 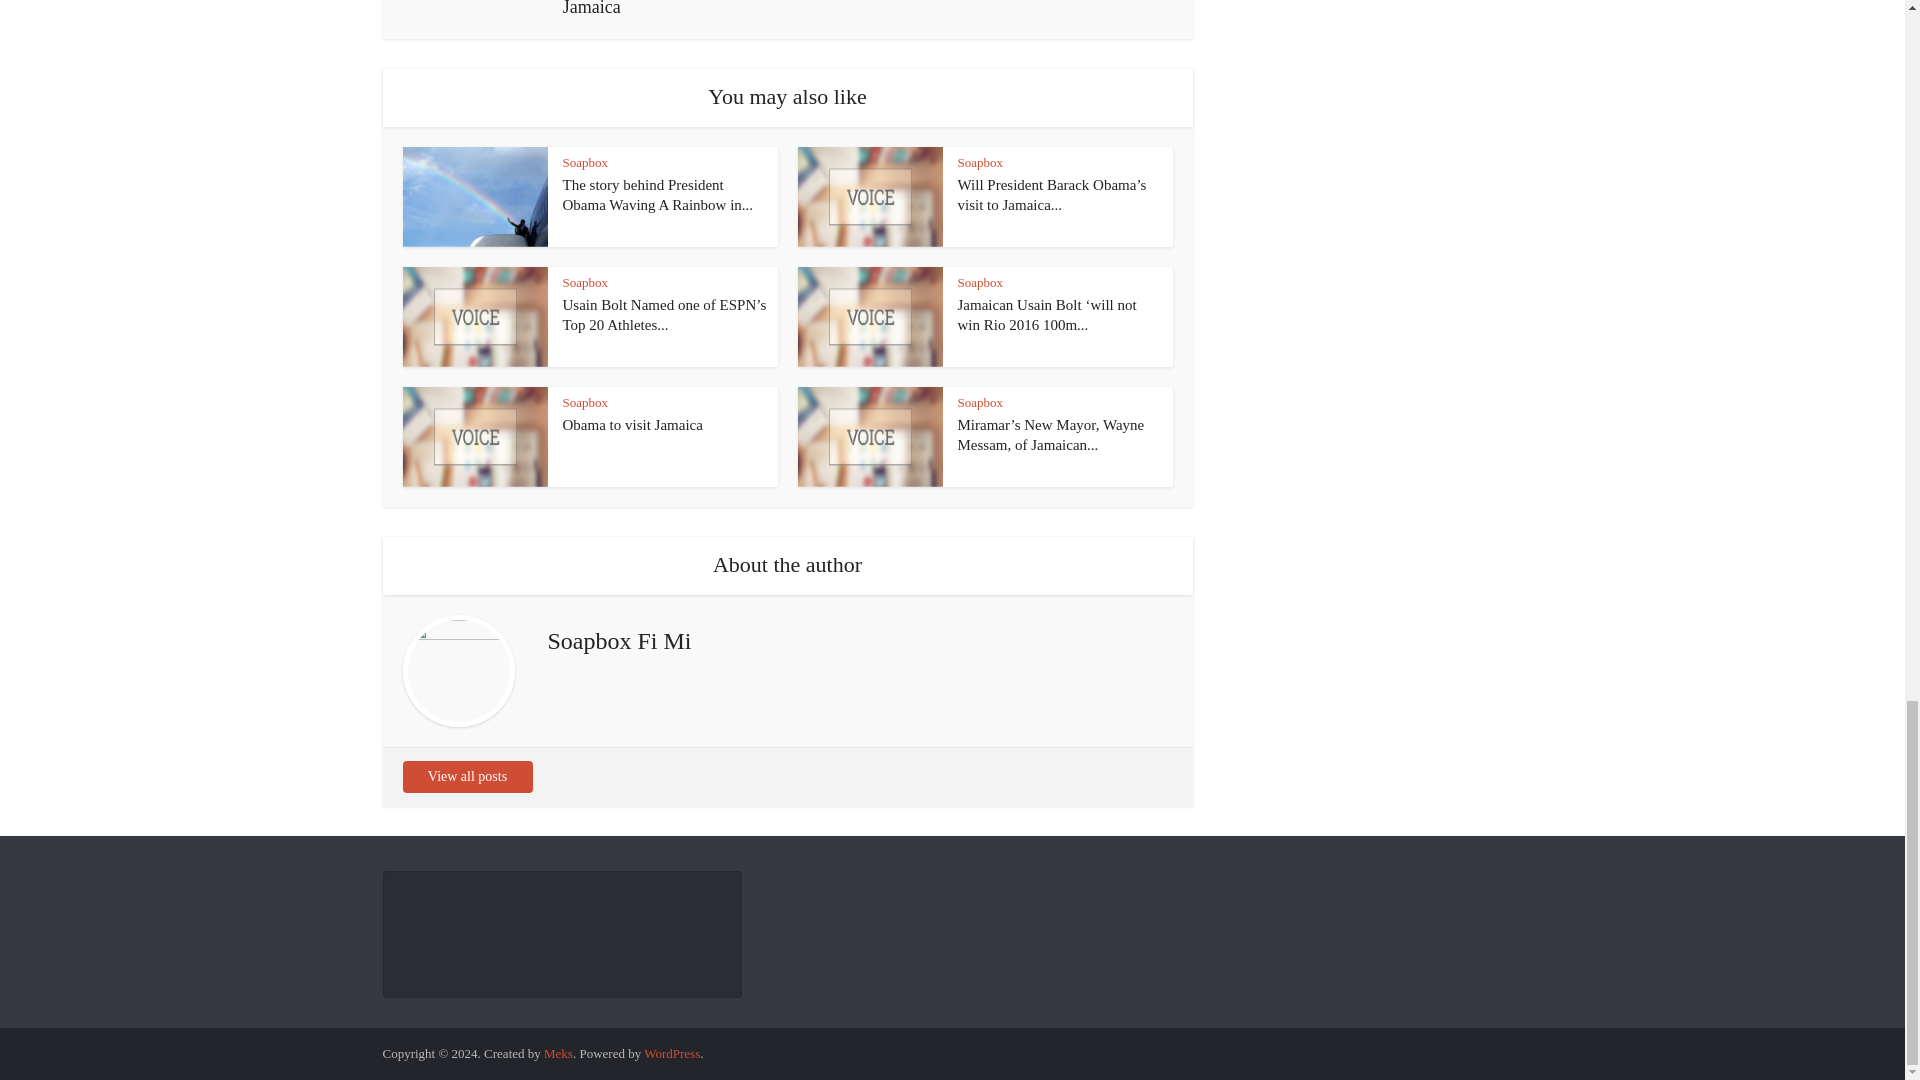 I want to click on Soapbox, so click(x=585, y=402).